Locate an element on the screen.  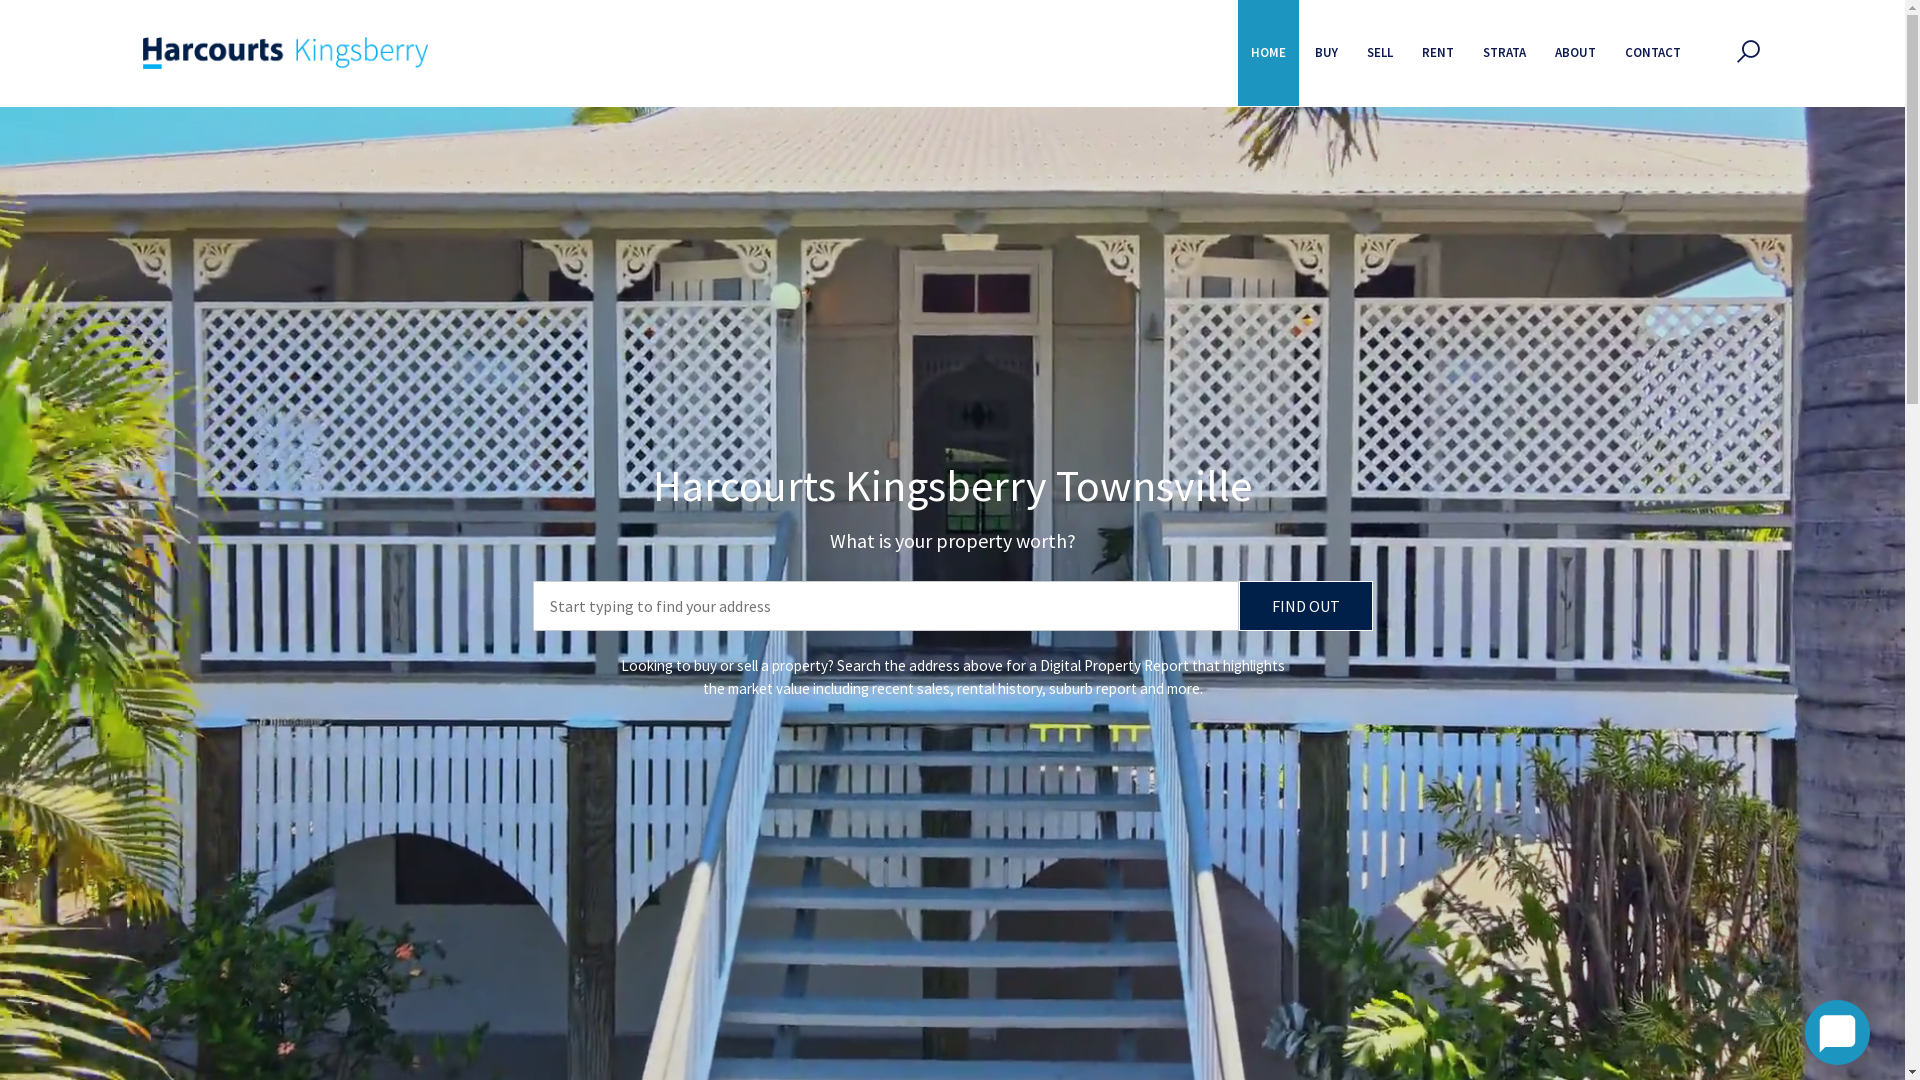
STRATA is located at coordinates (1504, 53).